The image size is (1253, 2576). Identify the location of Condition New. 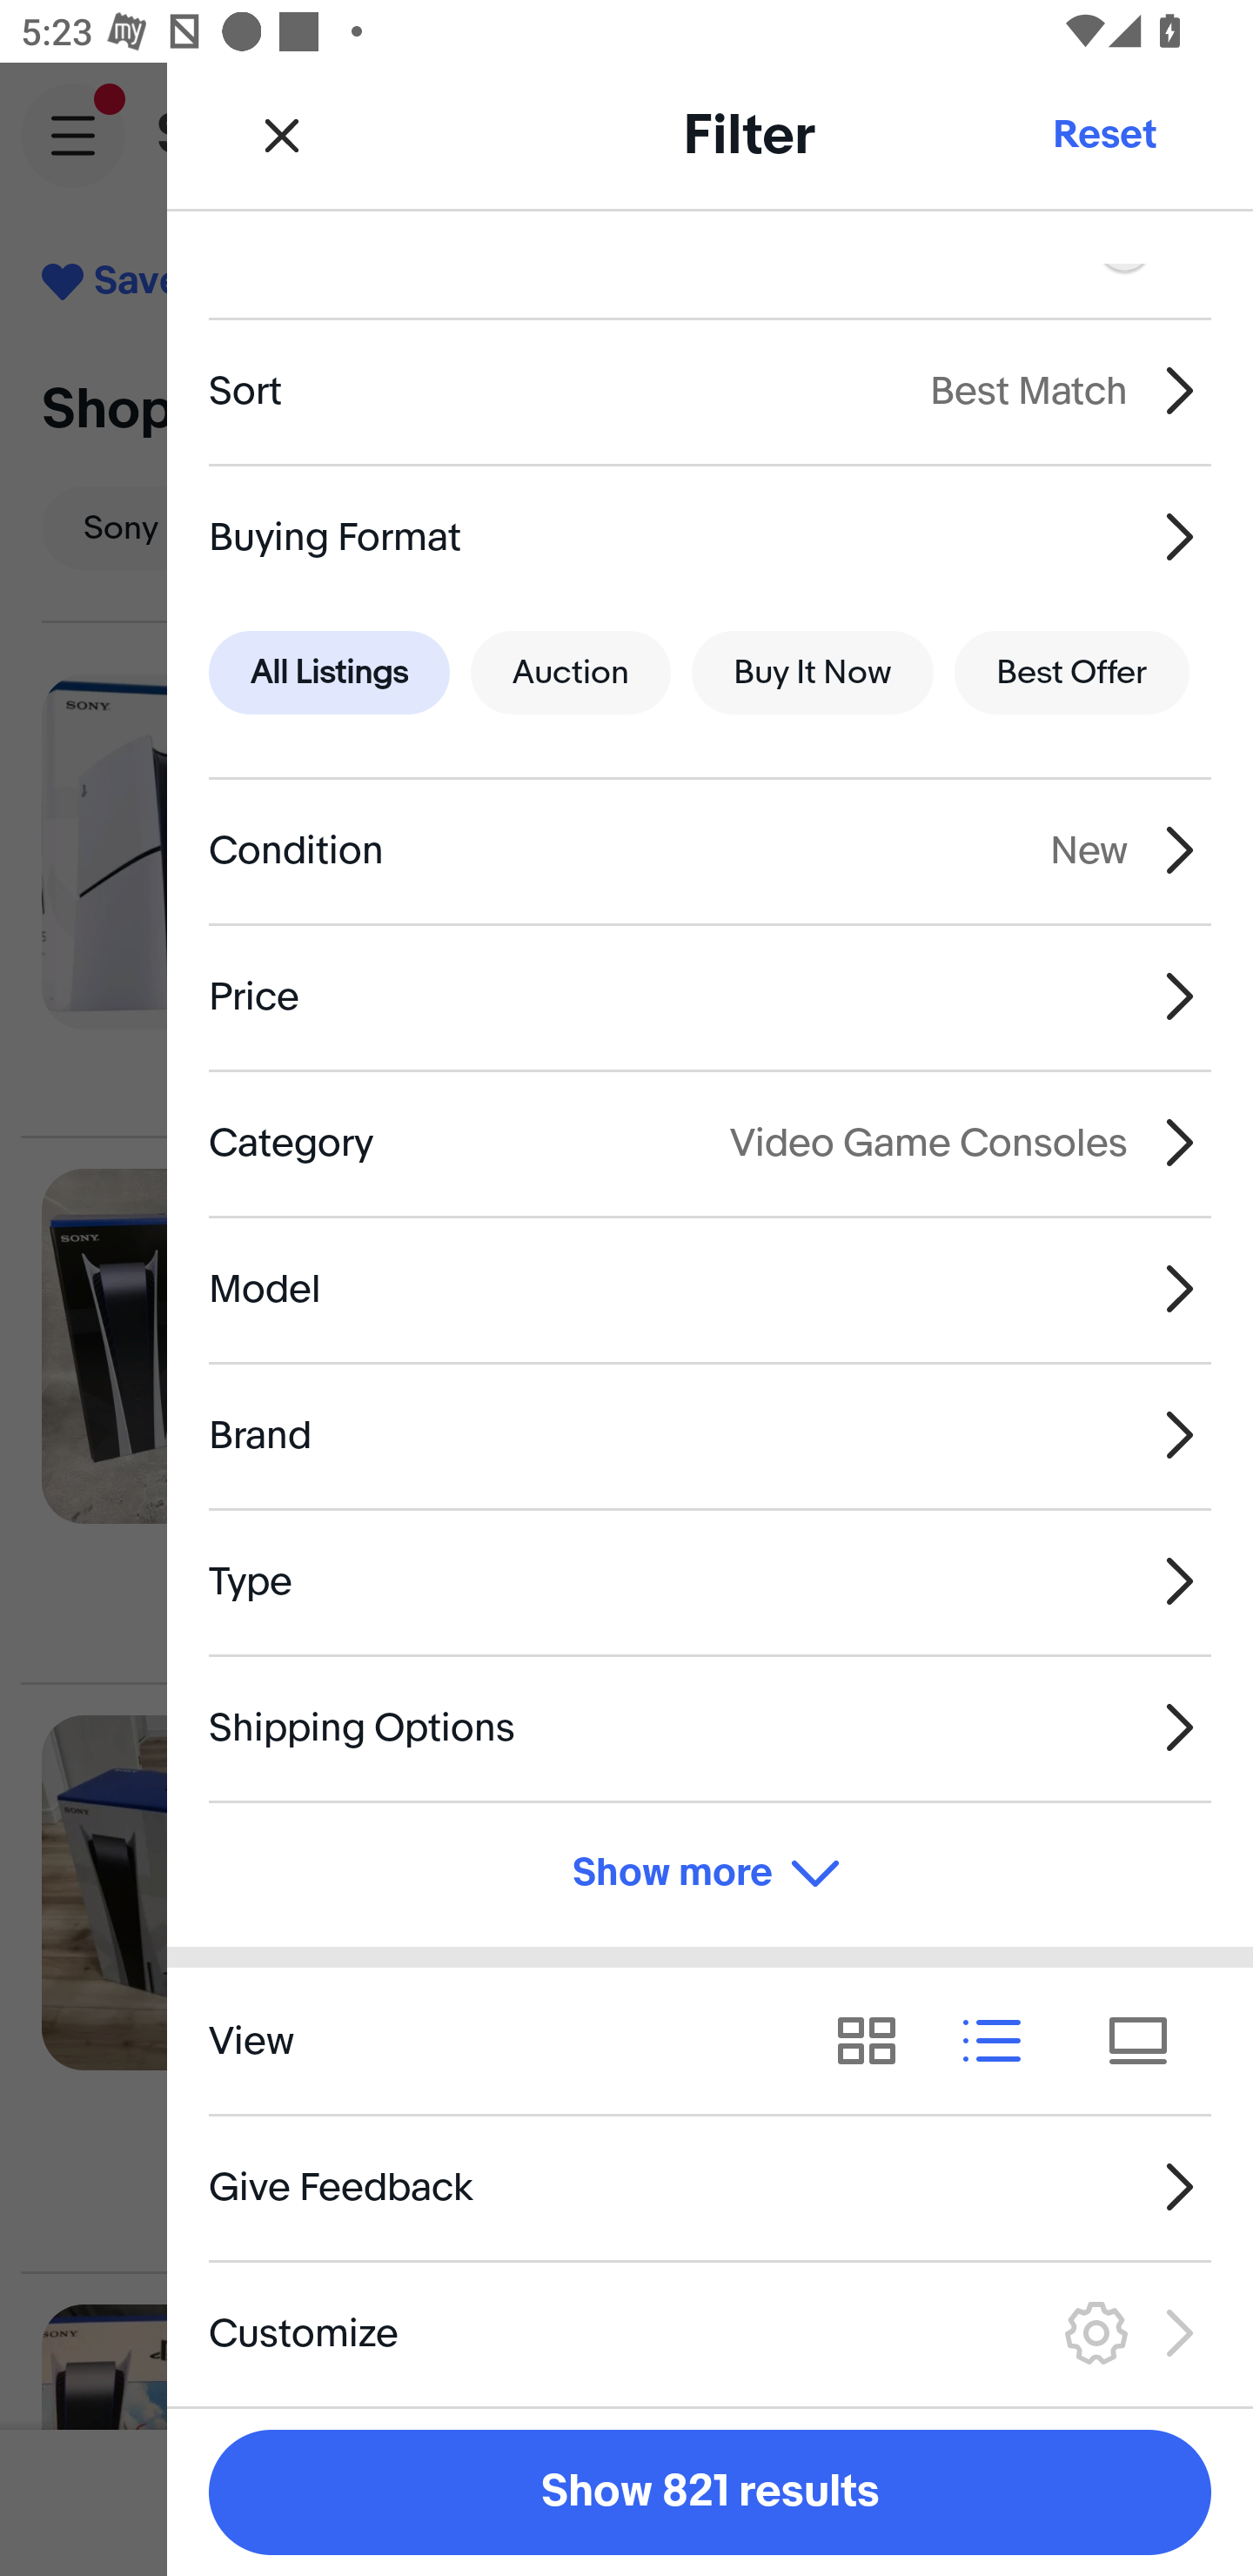
(710, 849).